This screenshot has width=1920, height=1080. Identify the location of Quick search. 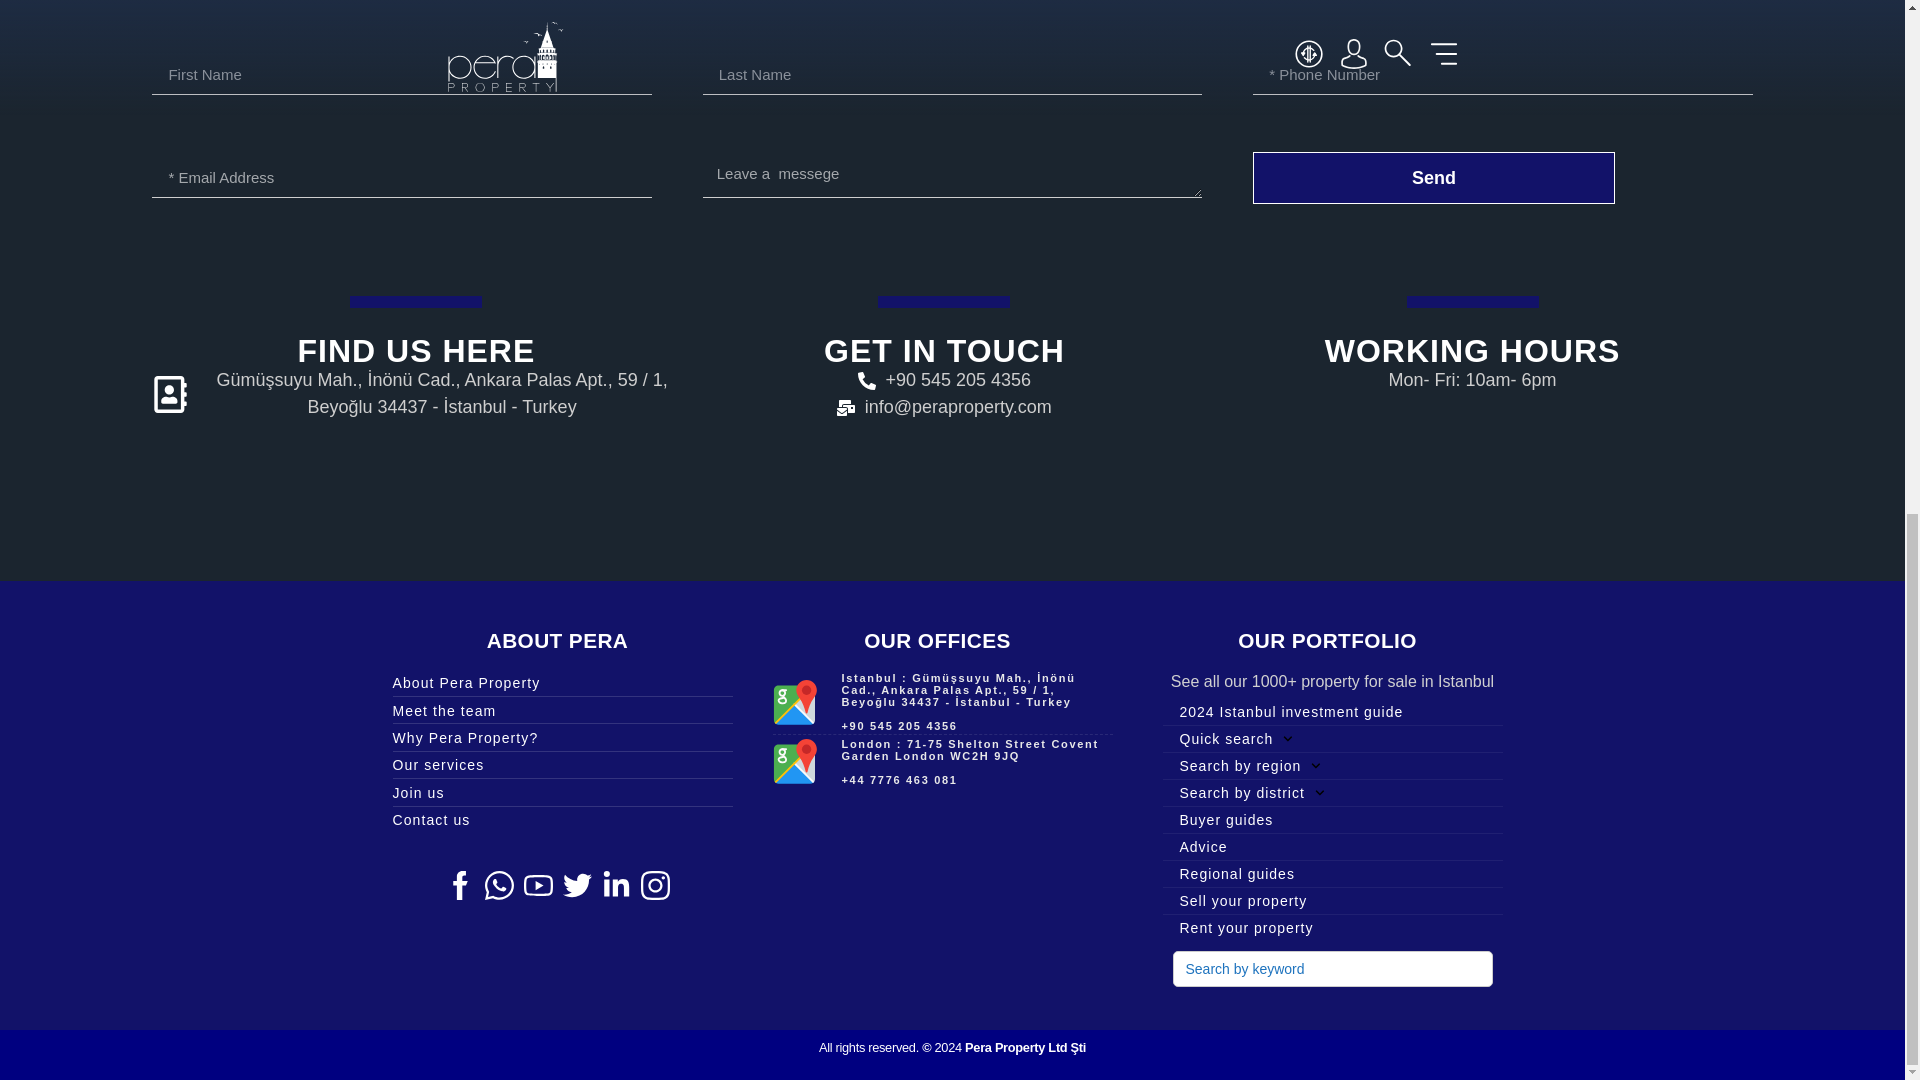
(1331, 738).